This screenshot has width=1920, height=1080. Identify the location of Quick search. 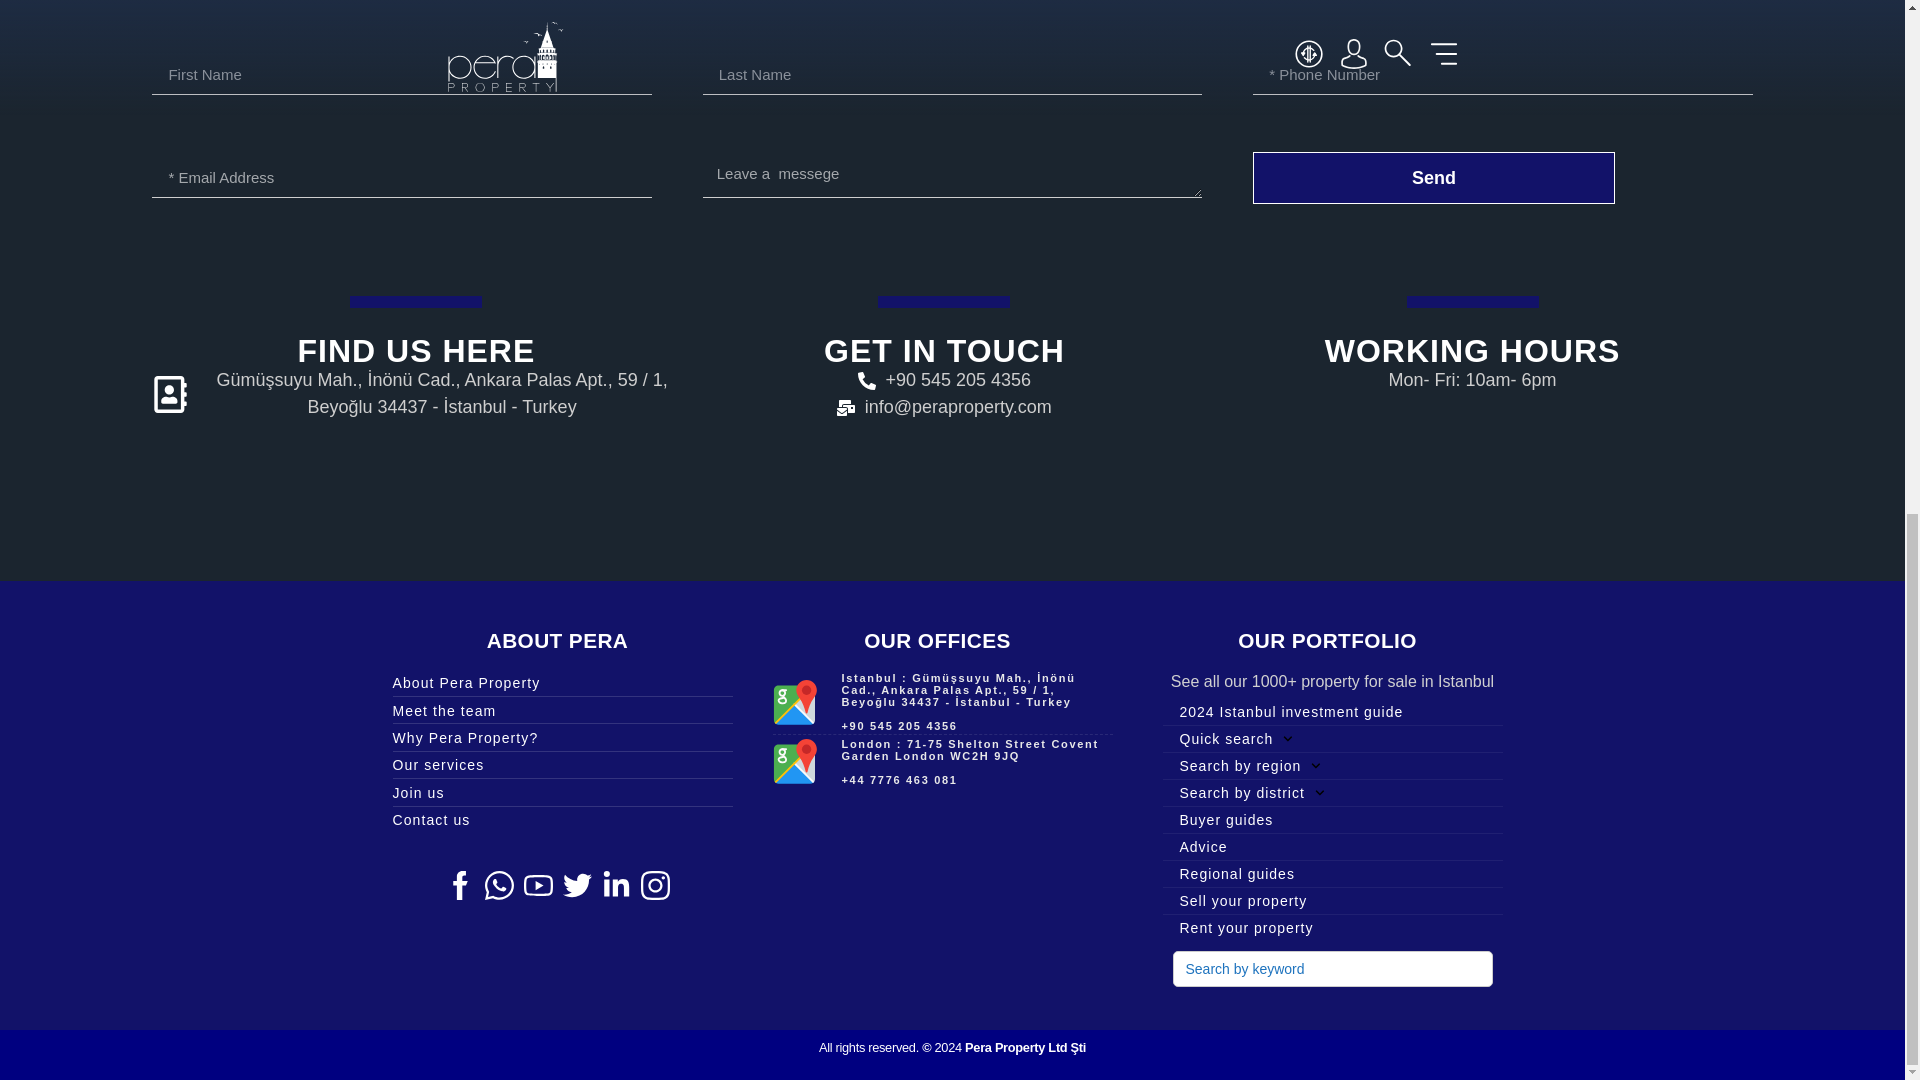
(1331, 738).